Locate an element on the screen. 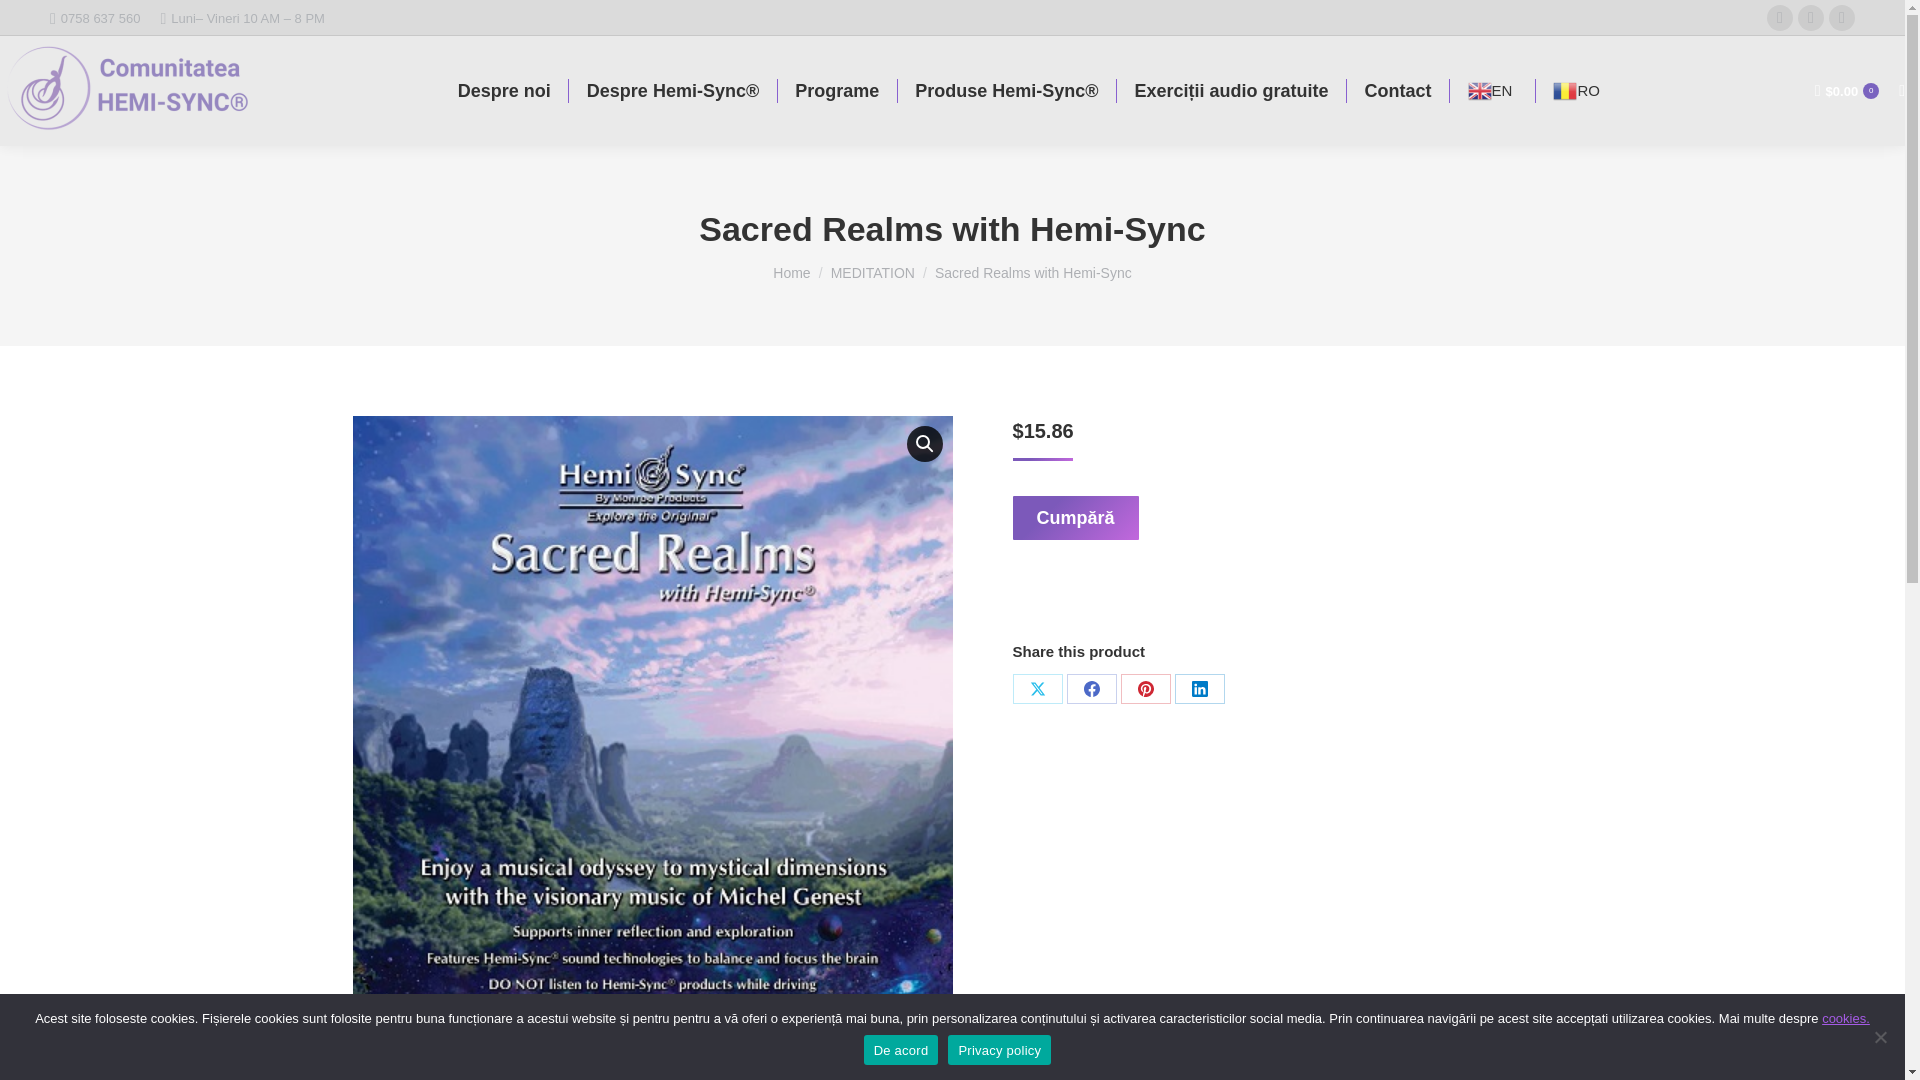  Facebook page opens in new window is located at coordinates (1780, 18).